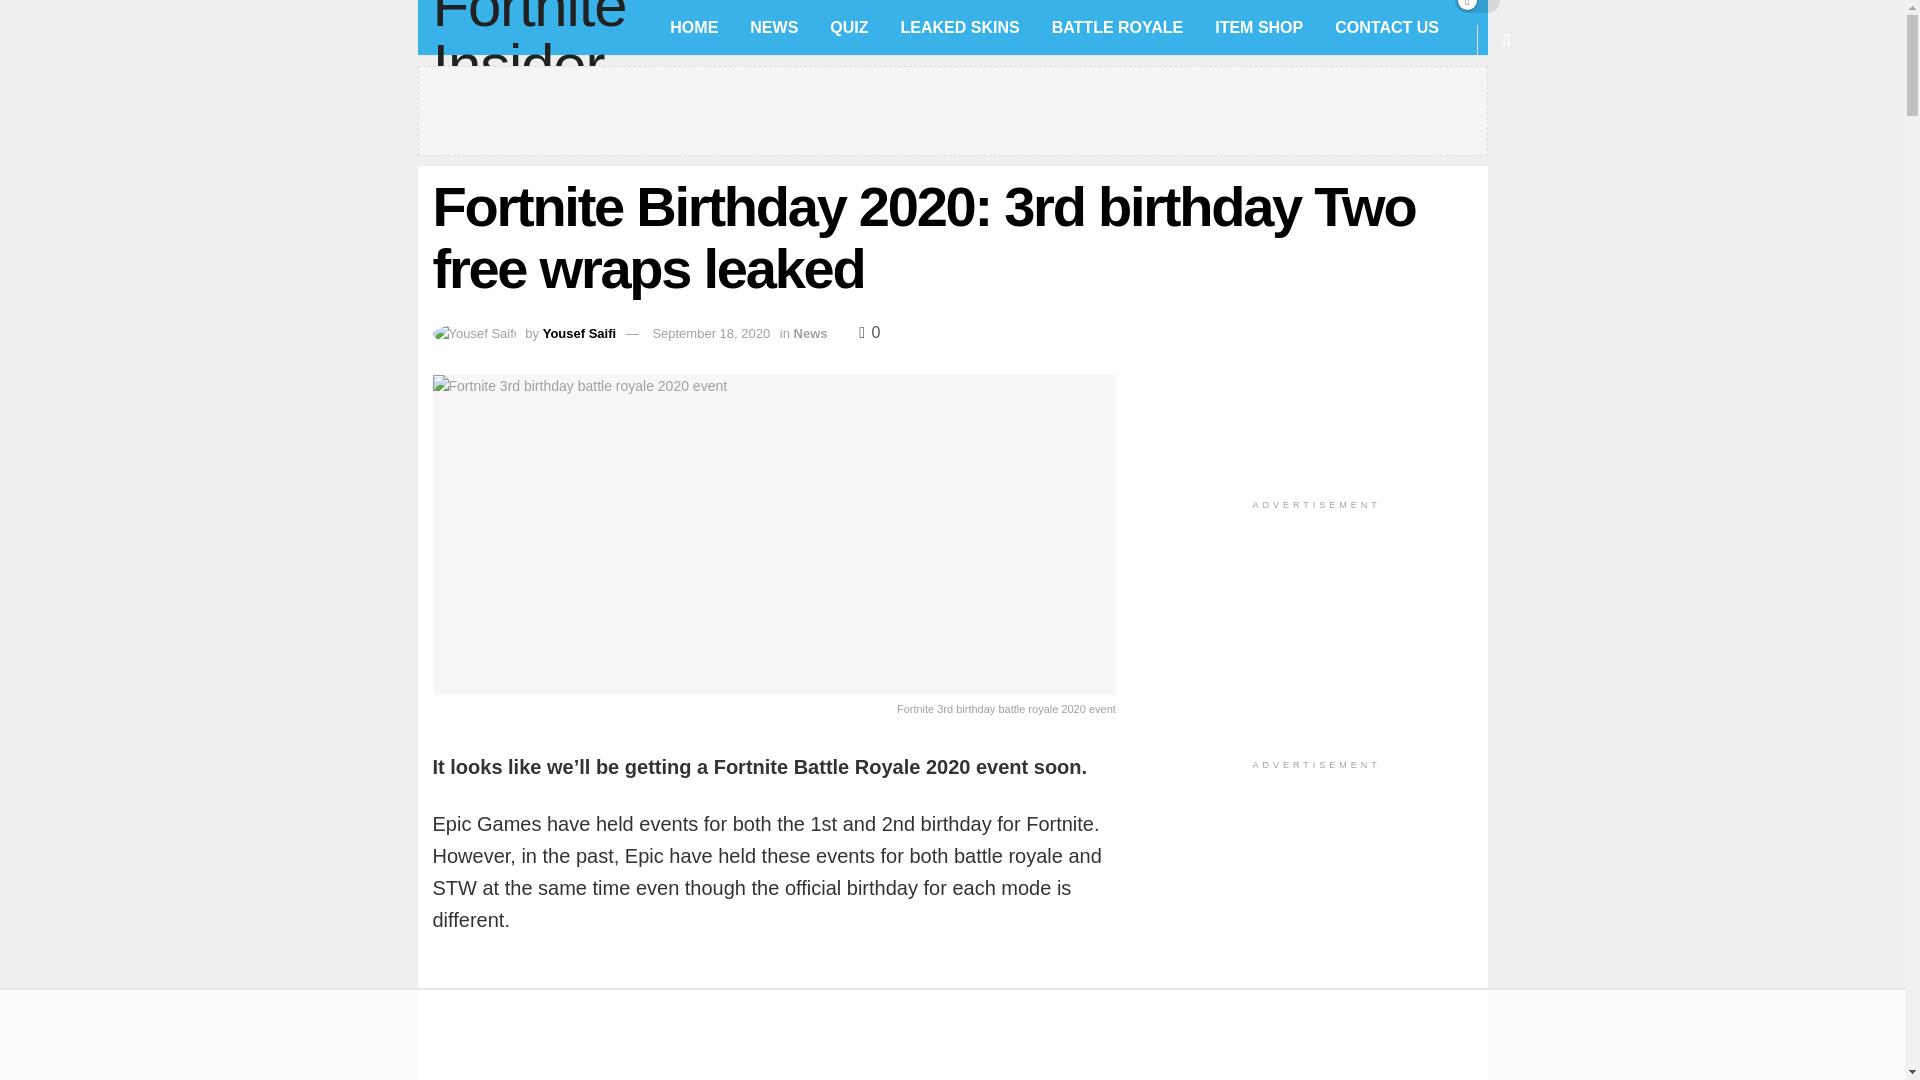  What do you see at coordinates (710, 334) in the screenshot?
I see `September 18, 2020` at bounding box center [710, 334].